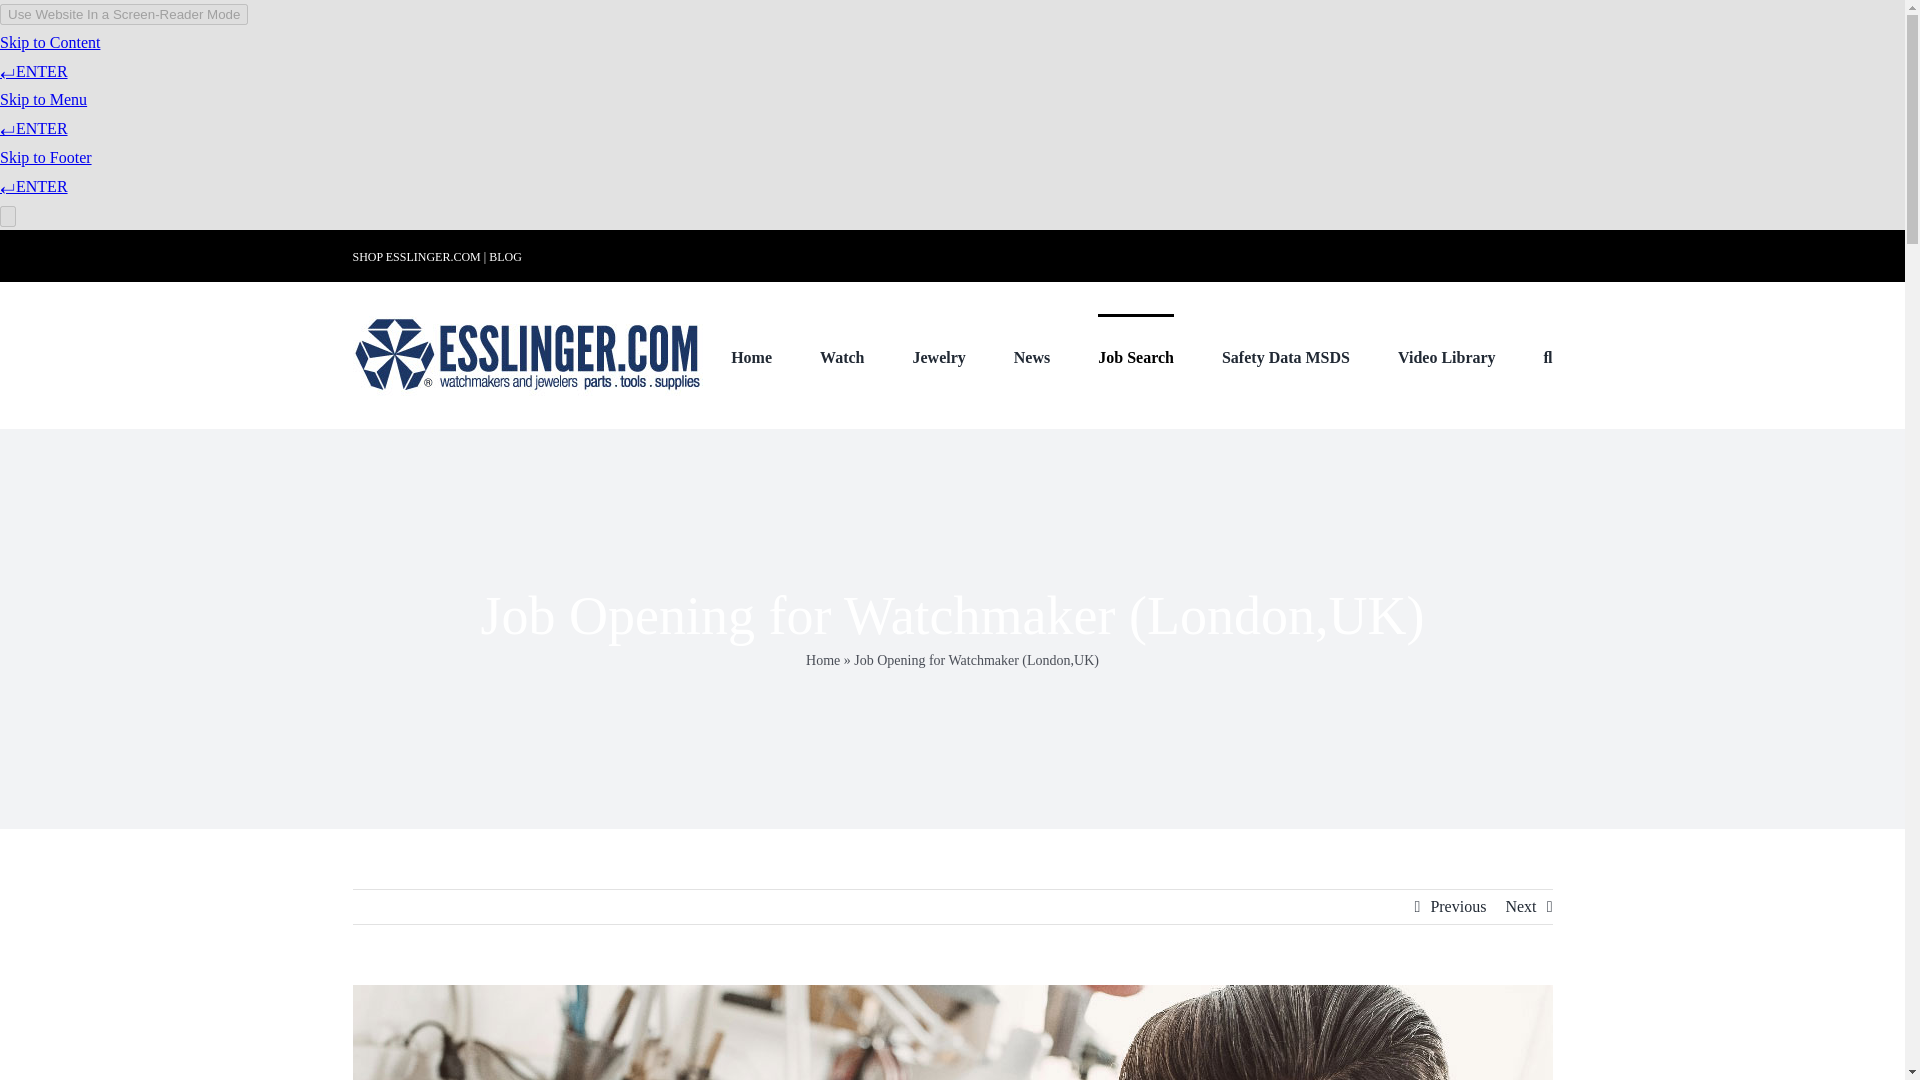 The image size is (1920, 1080). I want to click on Safety Data MSDS, so click(1285, 356).